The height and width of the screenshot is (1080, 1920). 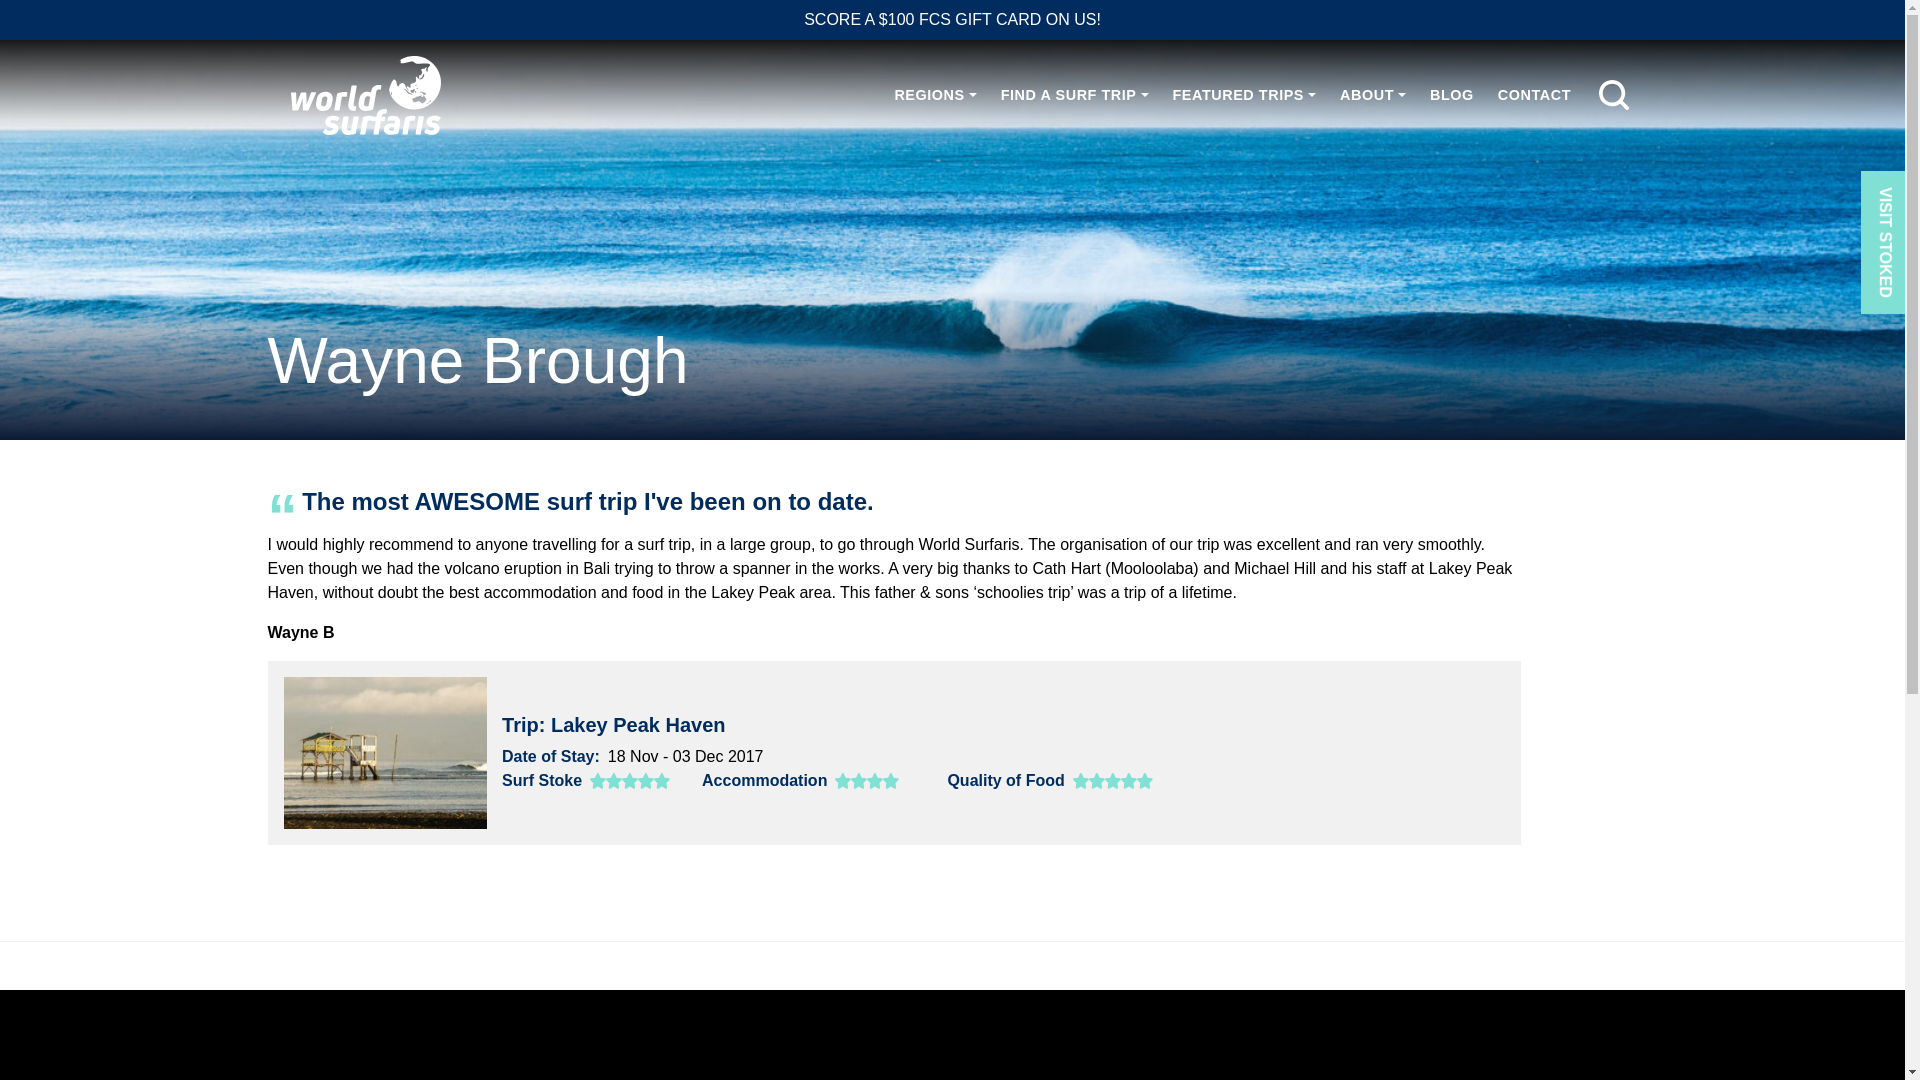 I want to click on FIND A SURF TRIP, so click(x=1074, y=94).